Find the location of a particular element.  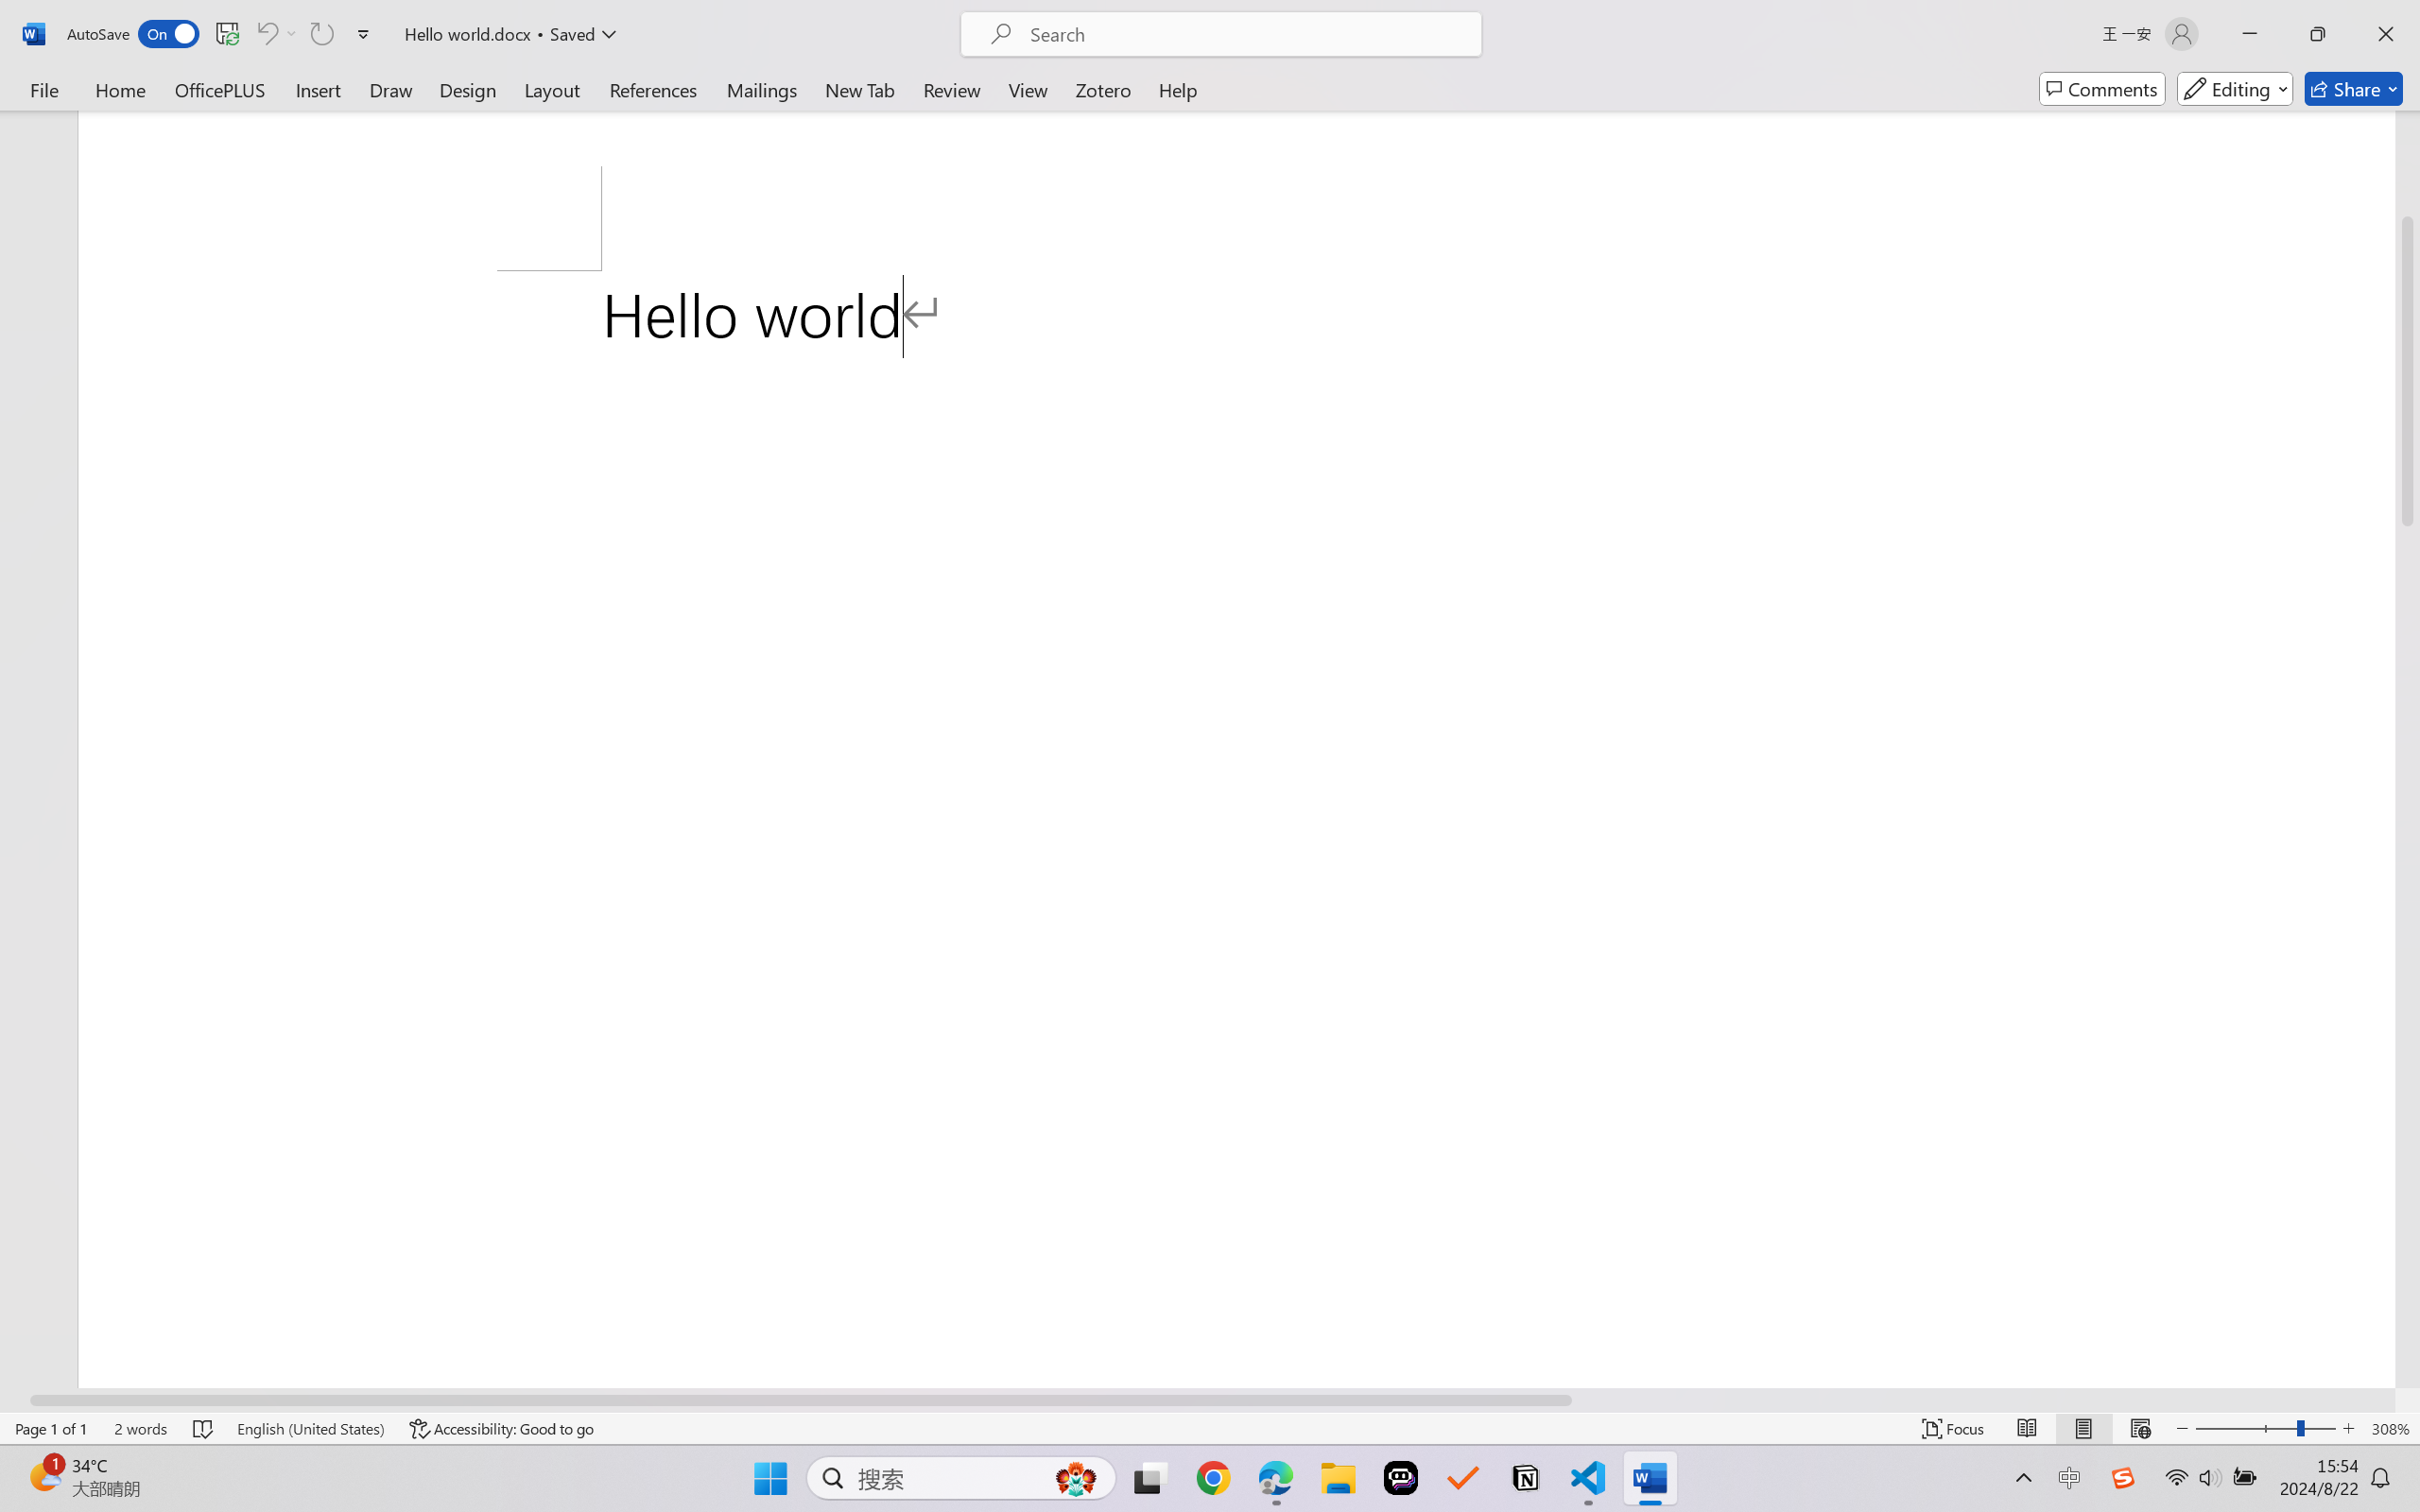

Mode is located at coordinates (2236, 89).